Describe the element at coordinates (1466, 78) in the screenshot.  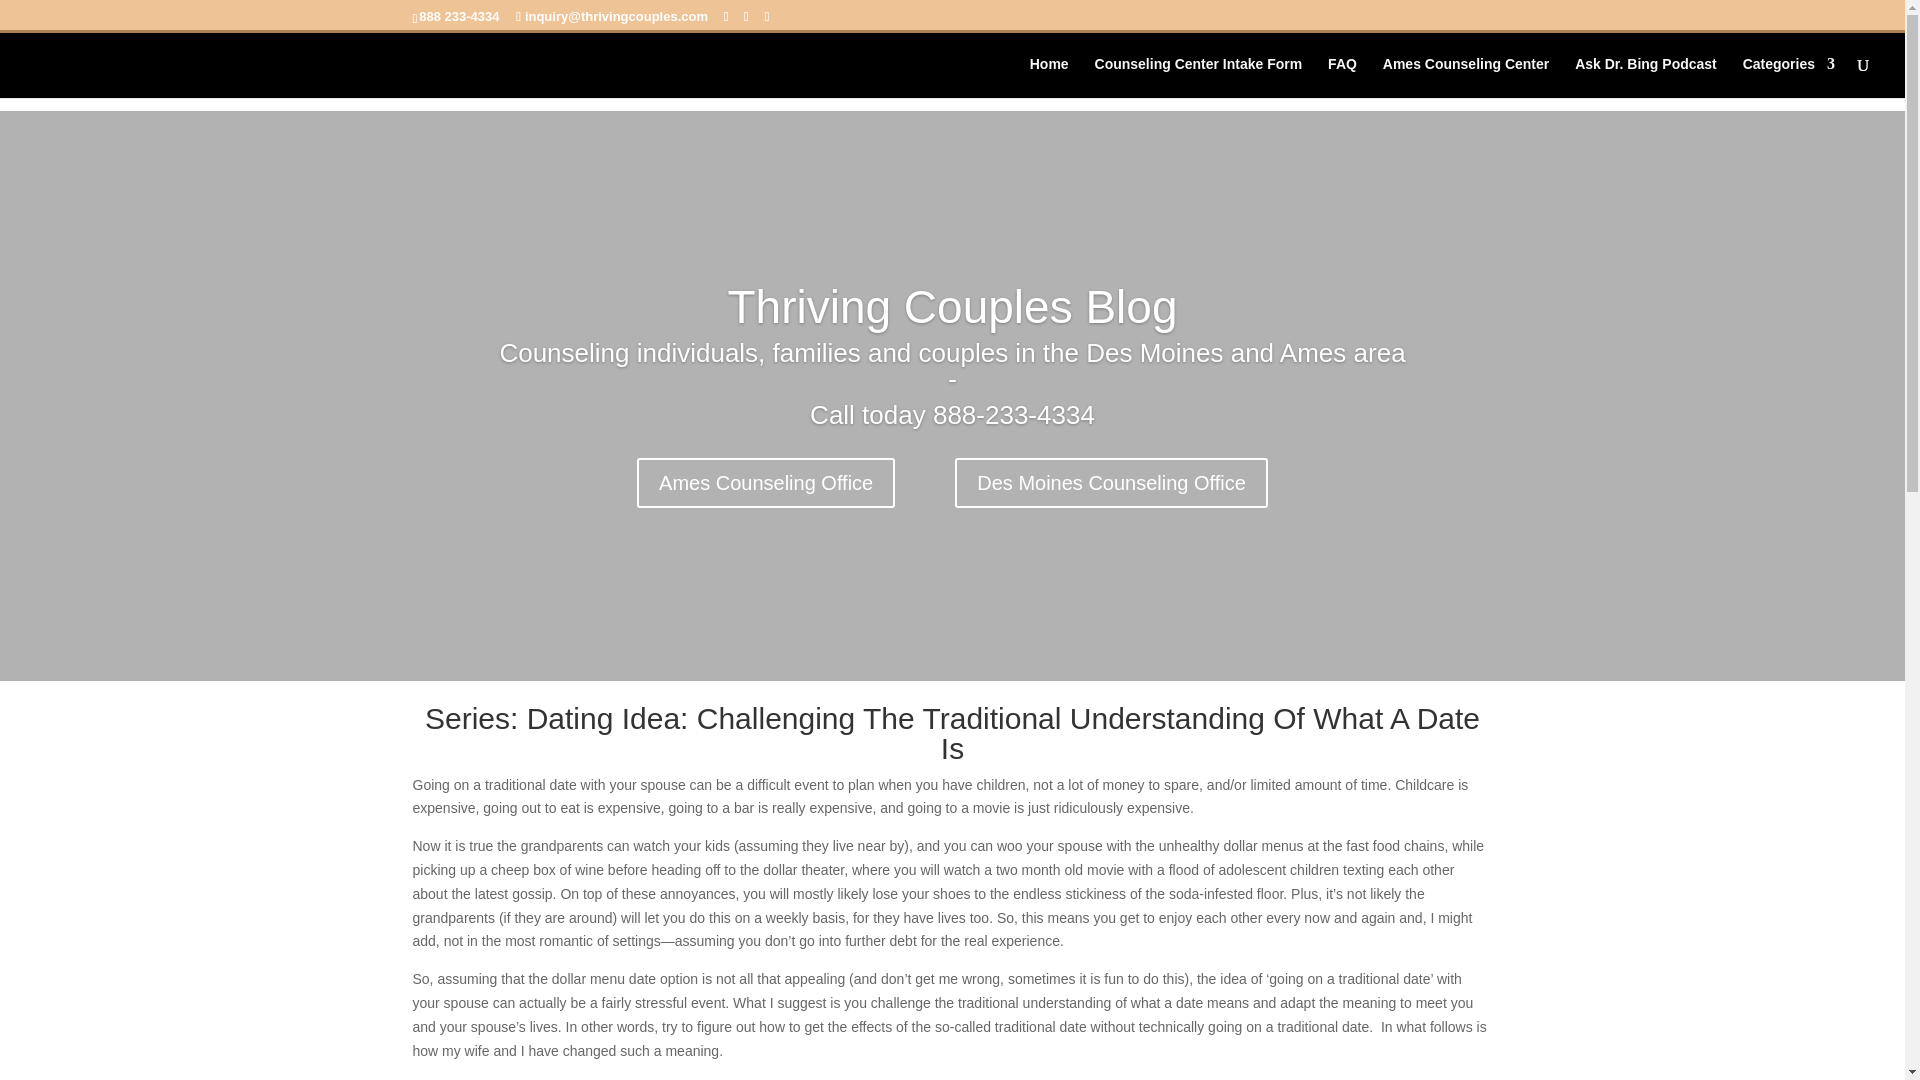
I see `Ames Counseling Center` at that location.